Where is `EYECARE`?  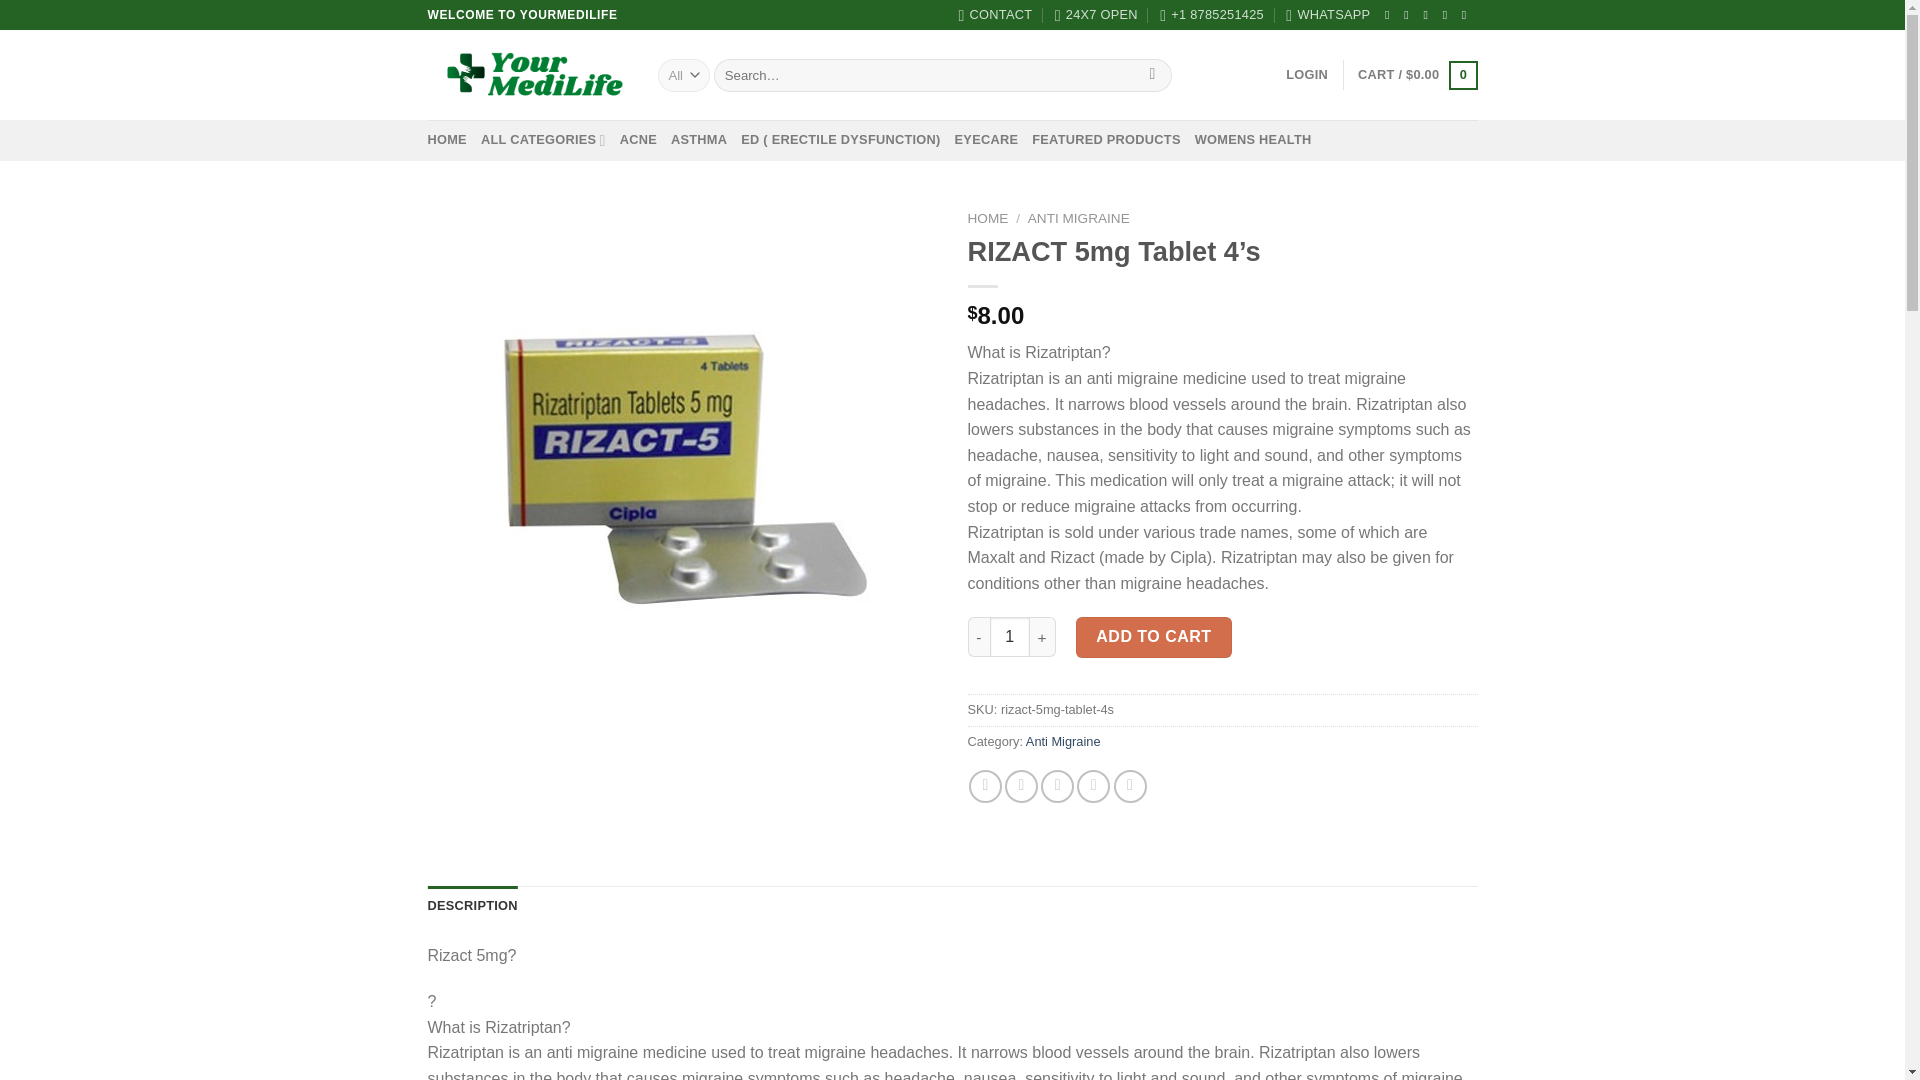
EYECARE is located at coordinates (986, 139).